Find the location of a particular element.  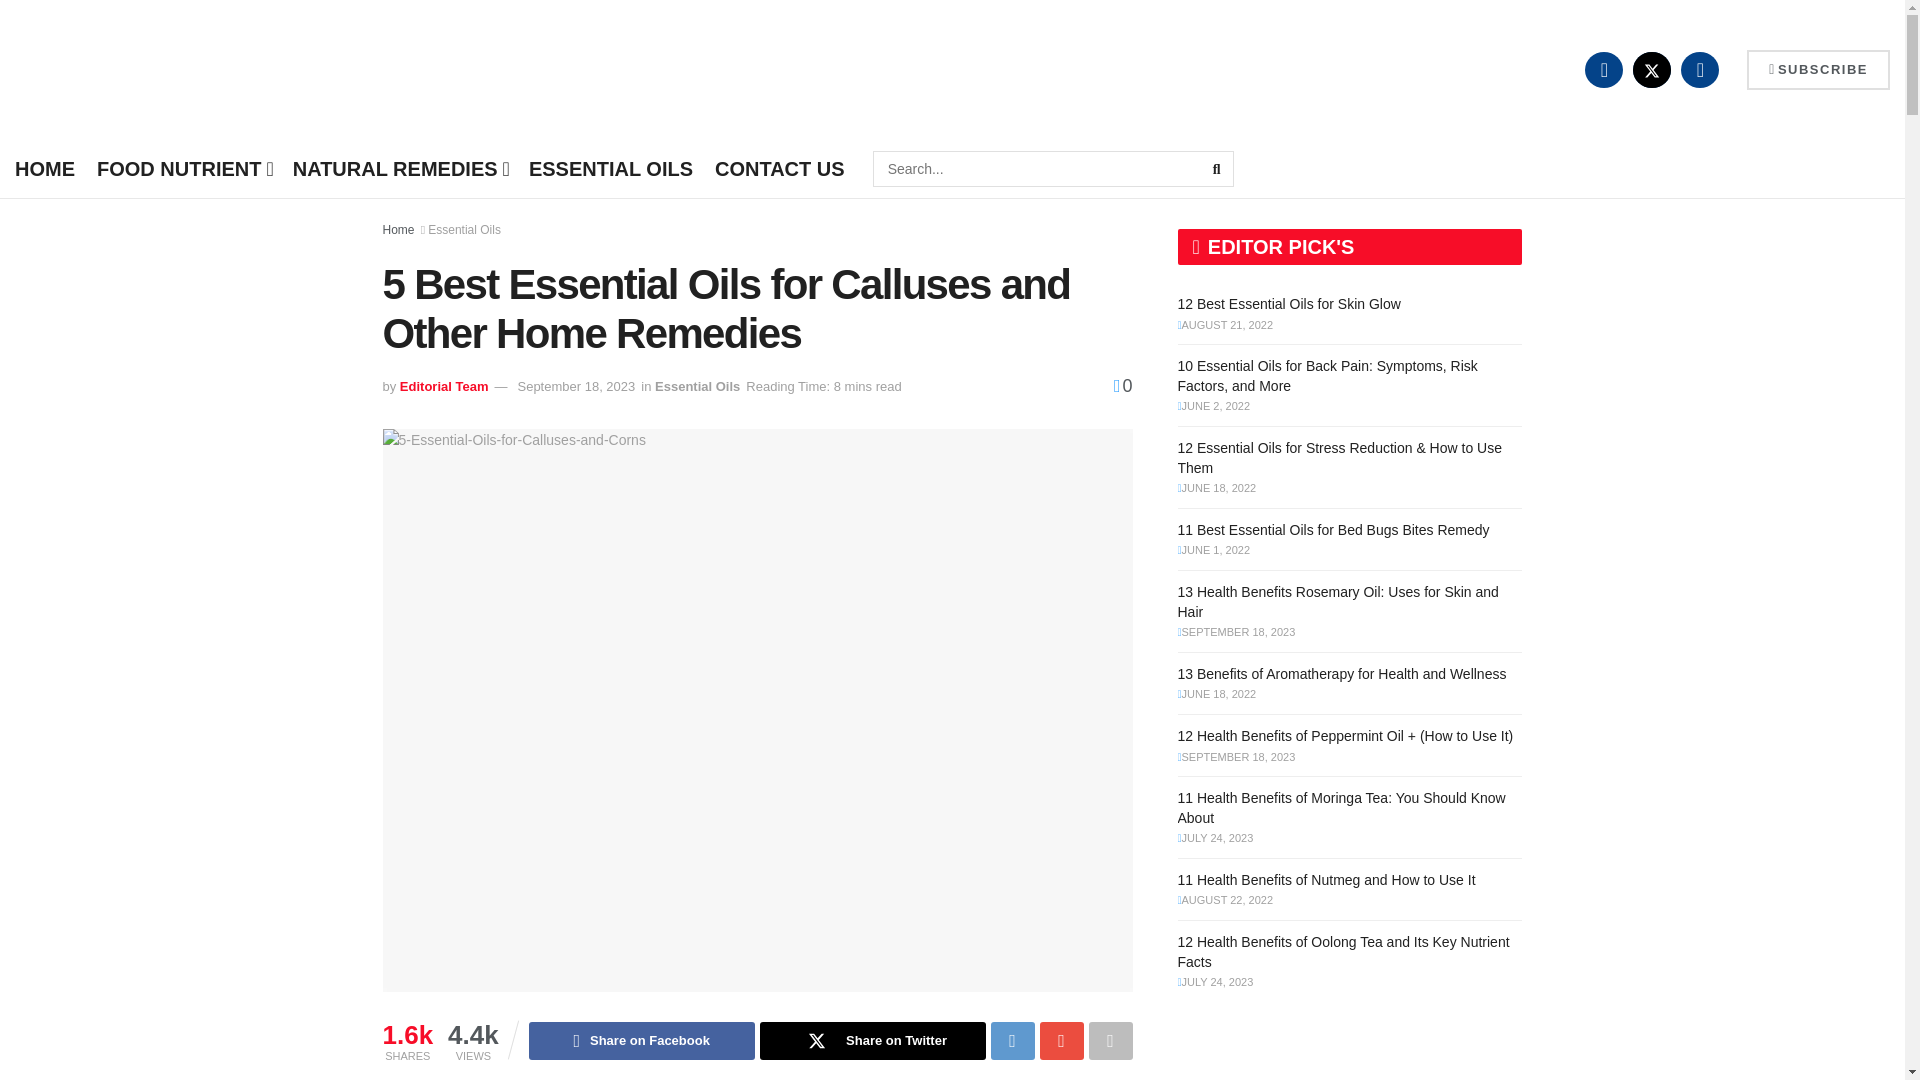

CONTACT US is located at coordinates (779, 168).